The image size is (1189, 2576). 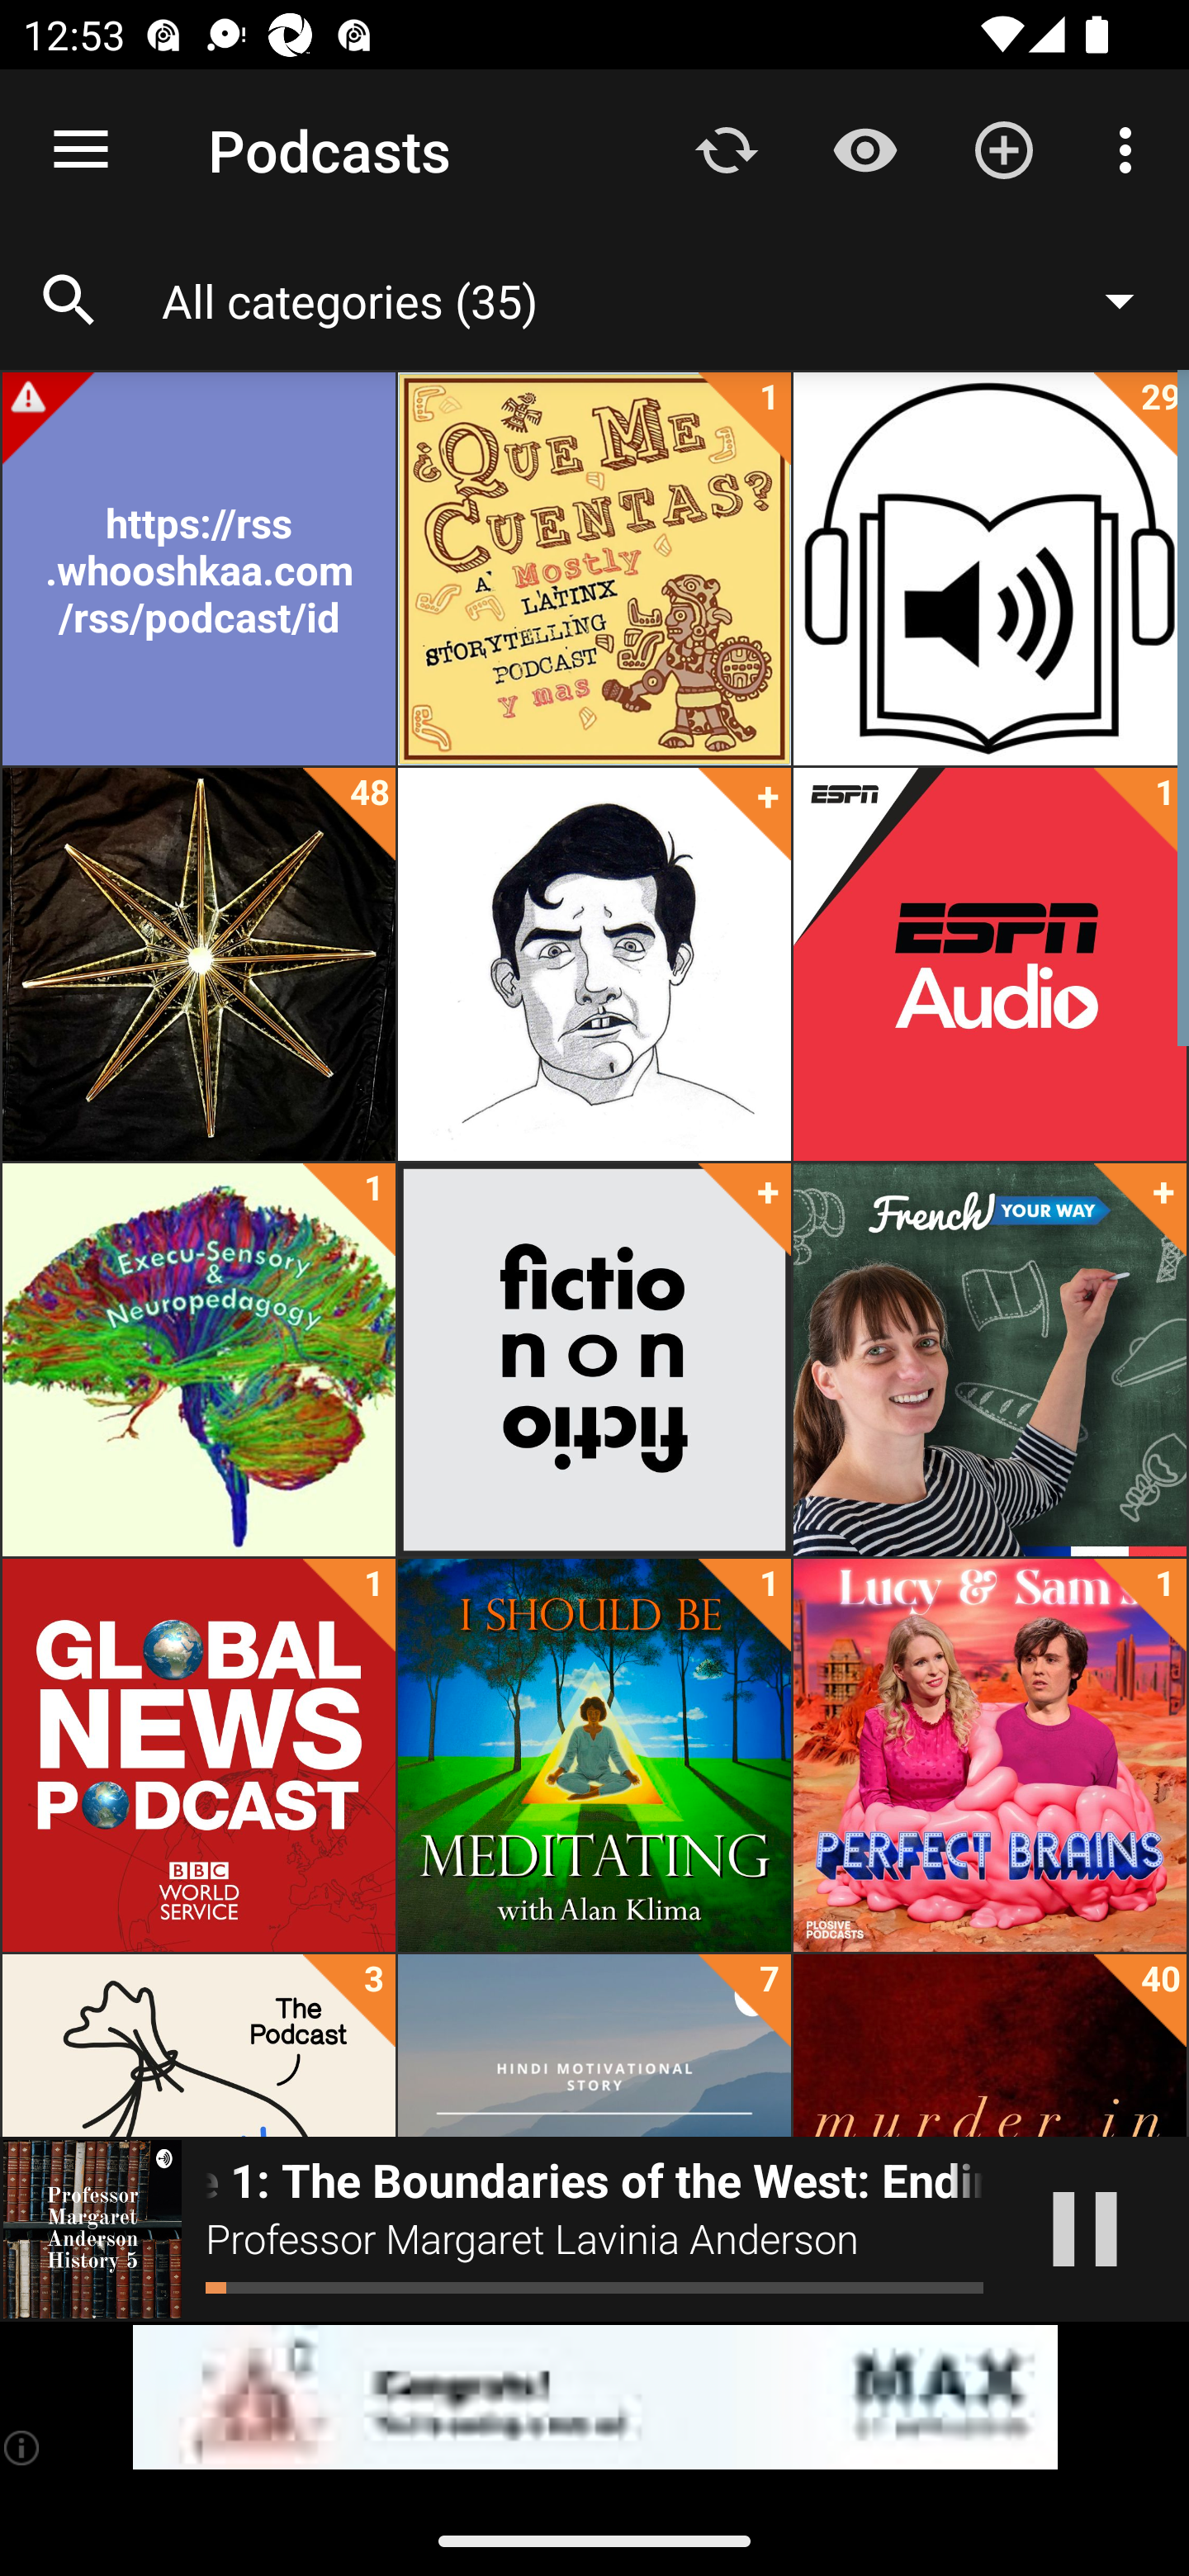 What do you see at coordinates (594, 569) in the screenshot?
I see `¿Qué Me Cuentas?: Latinx Storytelling 1` at bounding box center [594, 569].